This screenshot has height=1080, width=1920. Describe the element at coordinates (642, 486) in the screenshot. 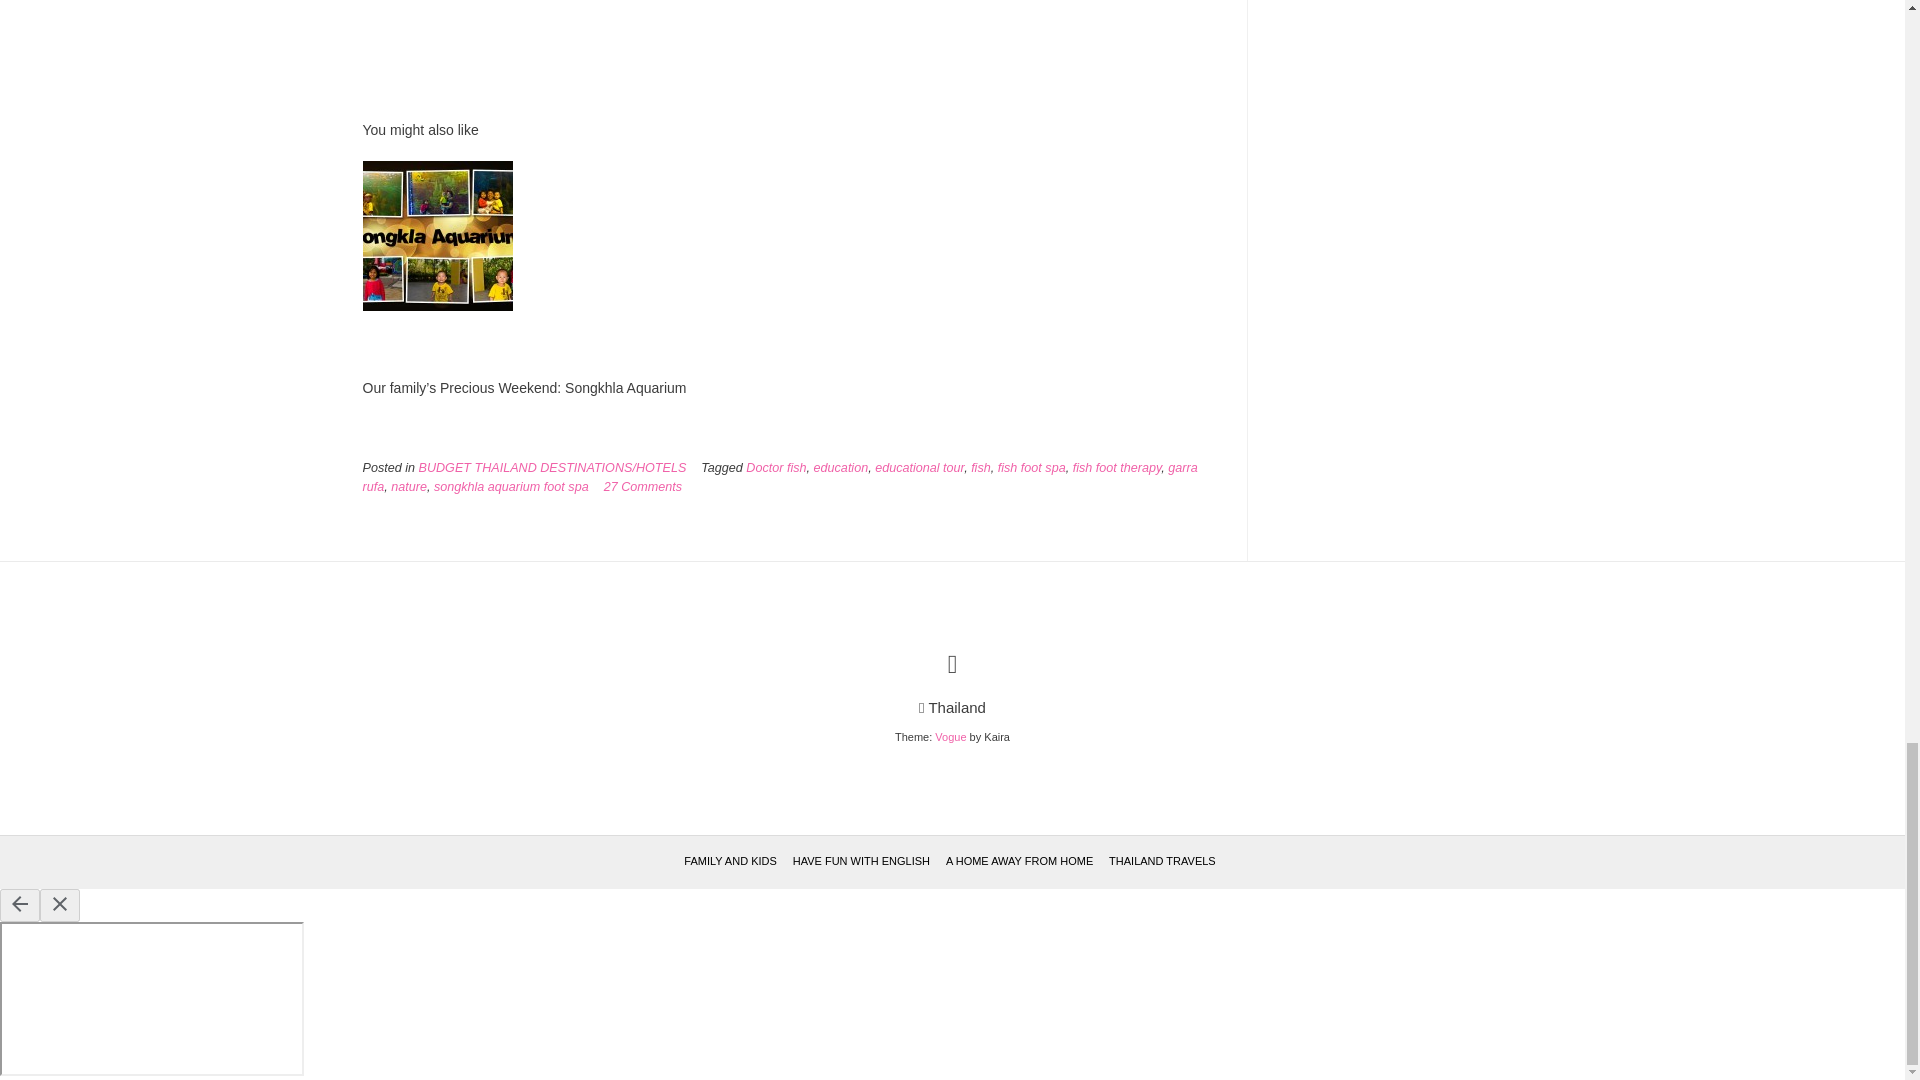

I see `27 Comments` at that location.